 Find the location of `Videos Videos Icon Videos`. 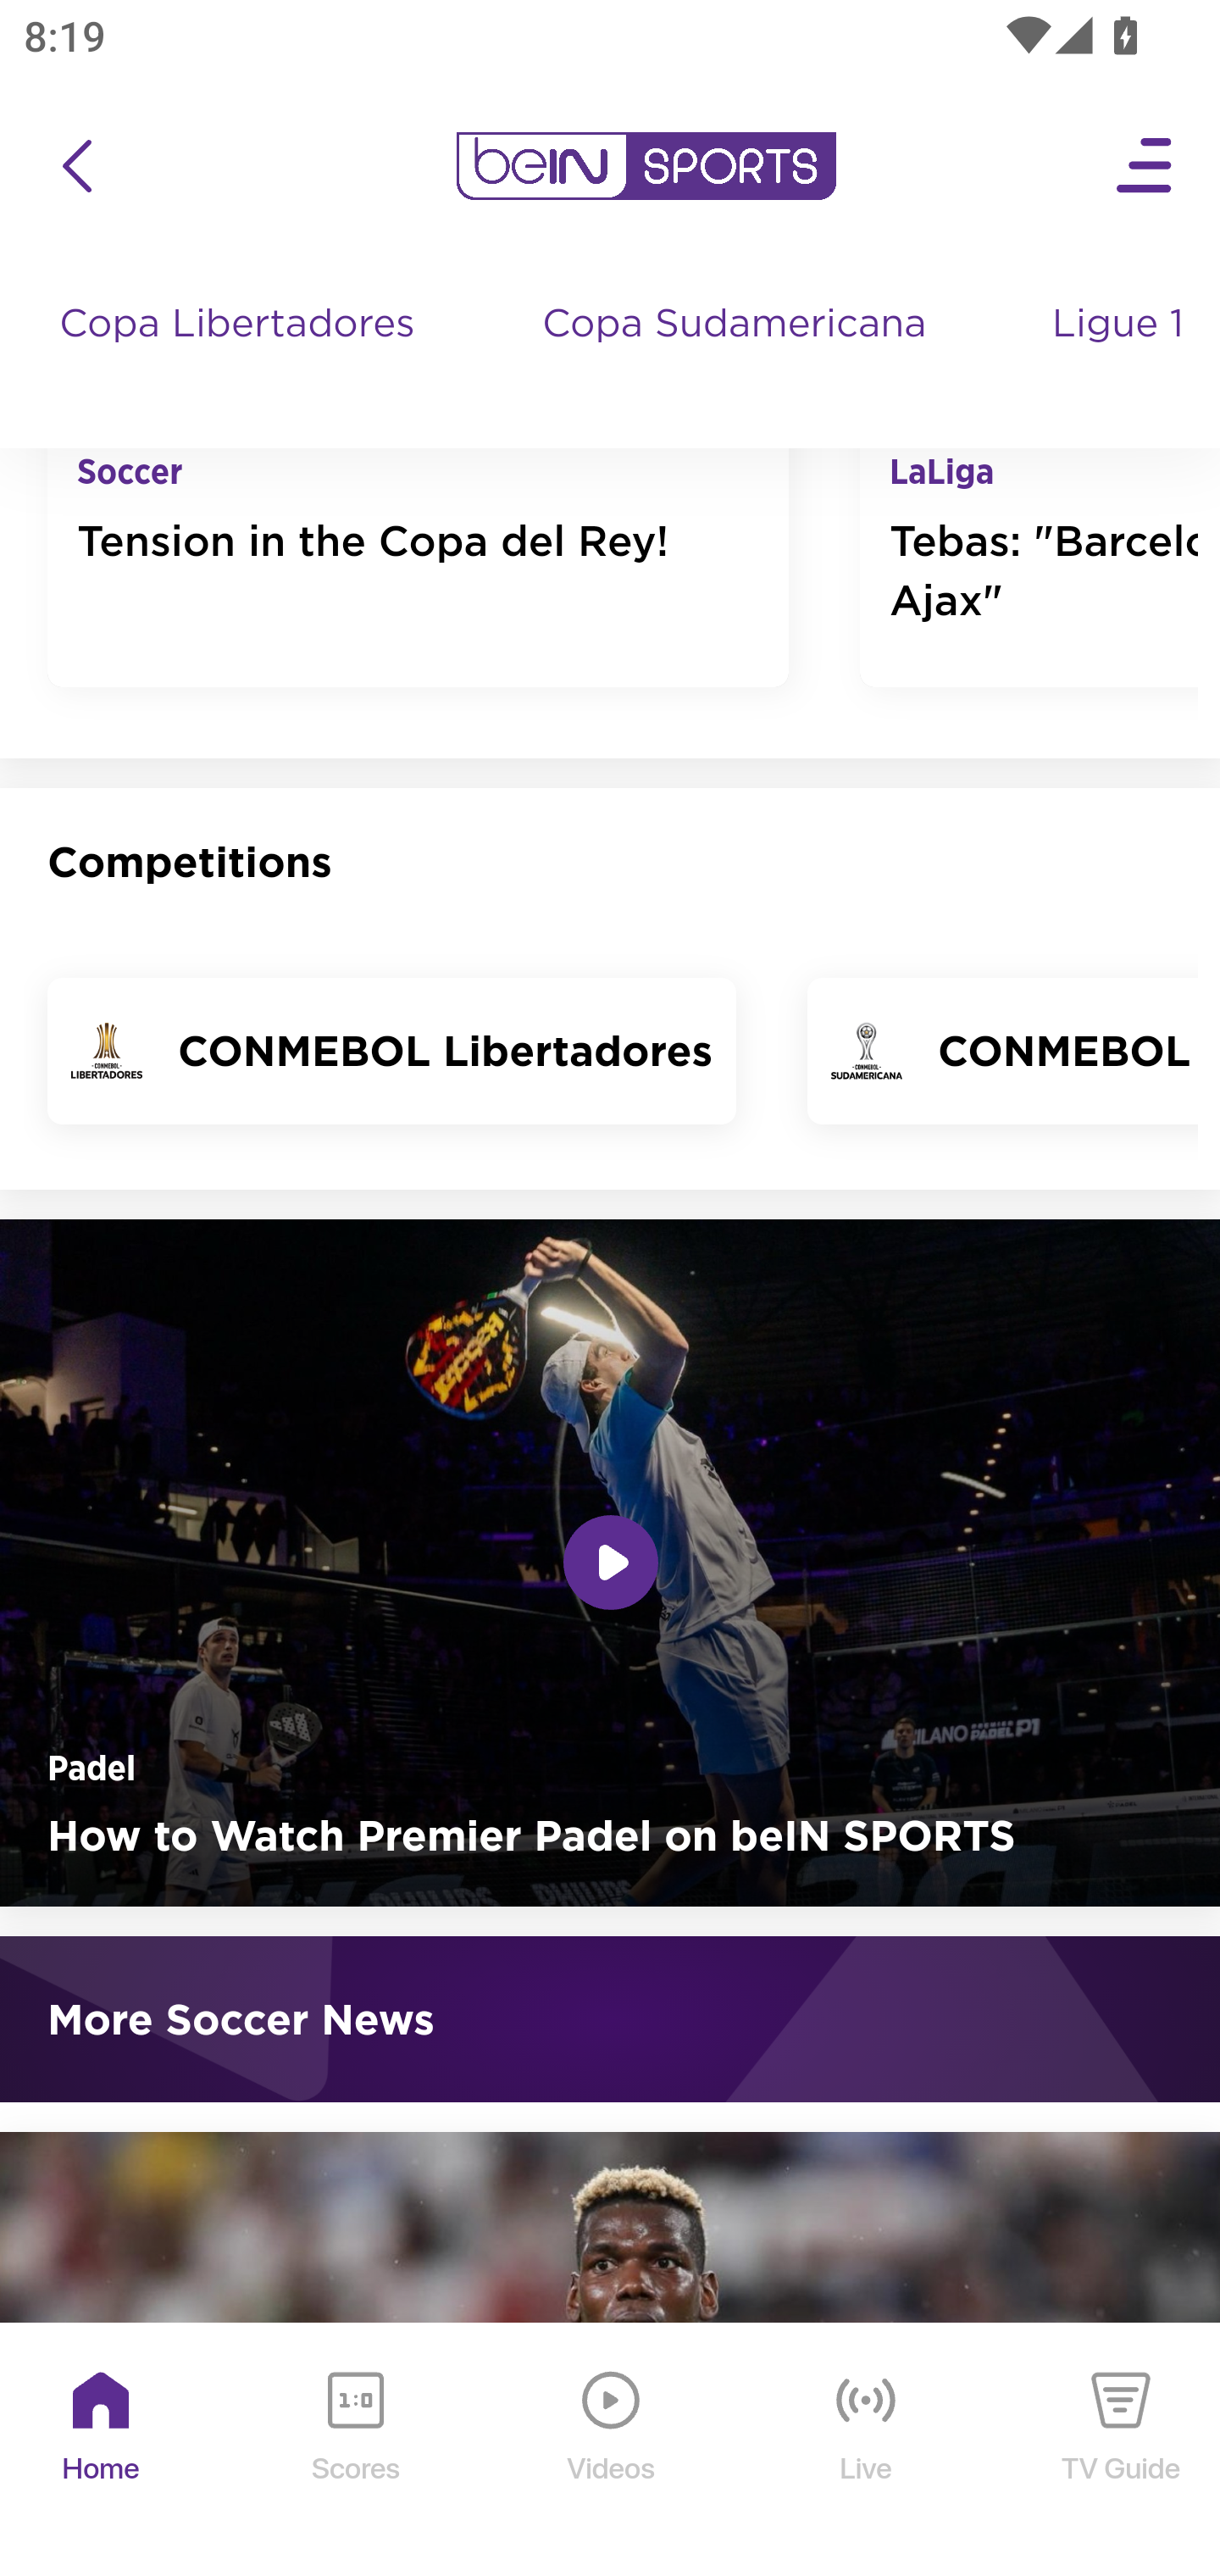

Videos Videos Icon Videos is located at coordinates (612, 2451).